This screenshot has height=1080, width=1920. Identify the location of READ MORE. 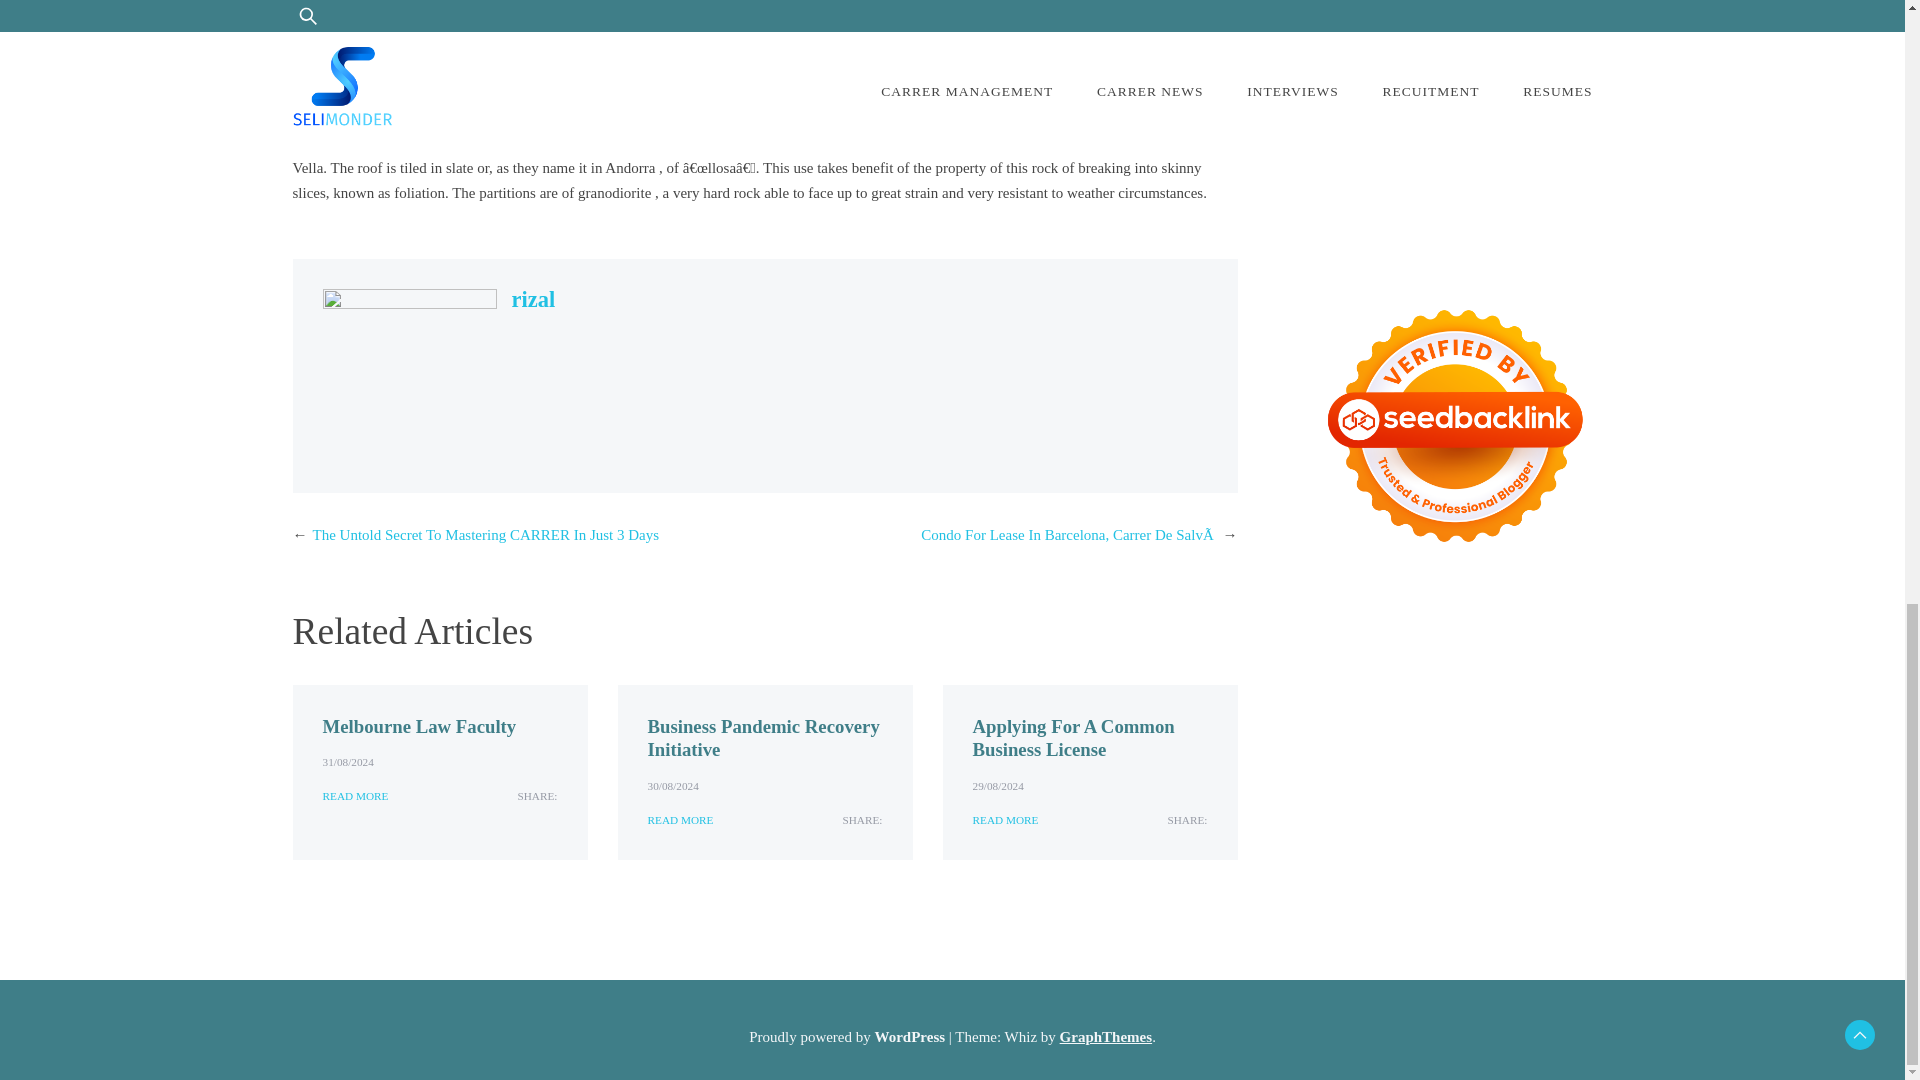
(681, 820).